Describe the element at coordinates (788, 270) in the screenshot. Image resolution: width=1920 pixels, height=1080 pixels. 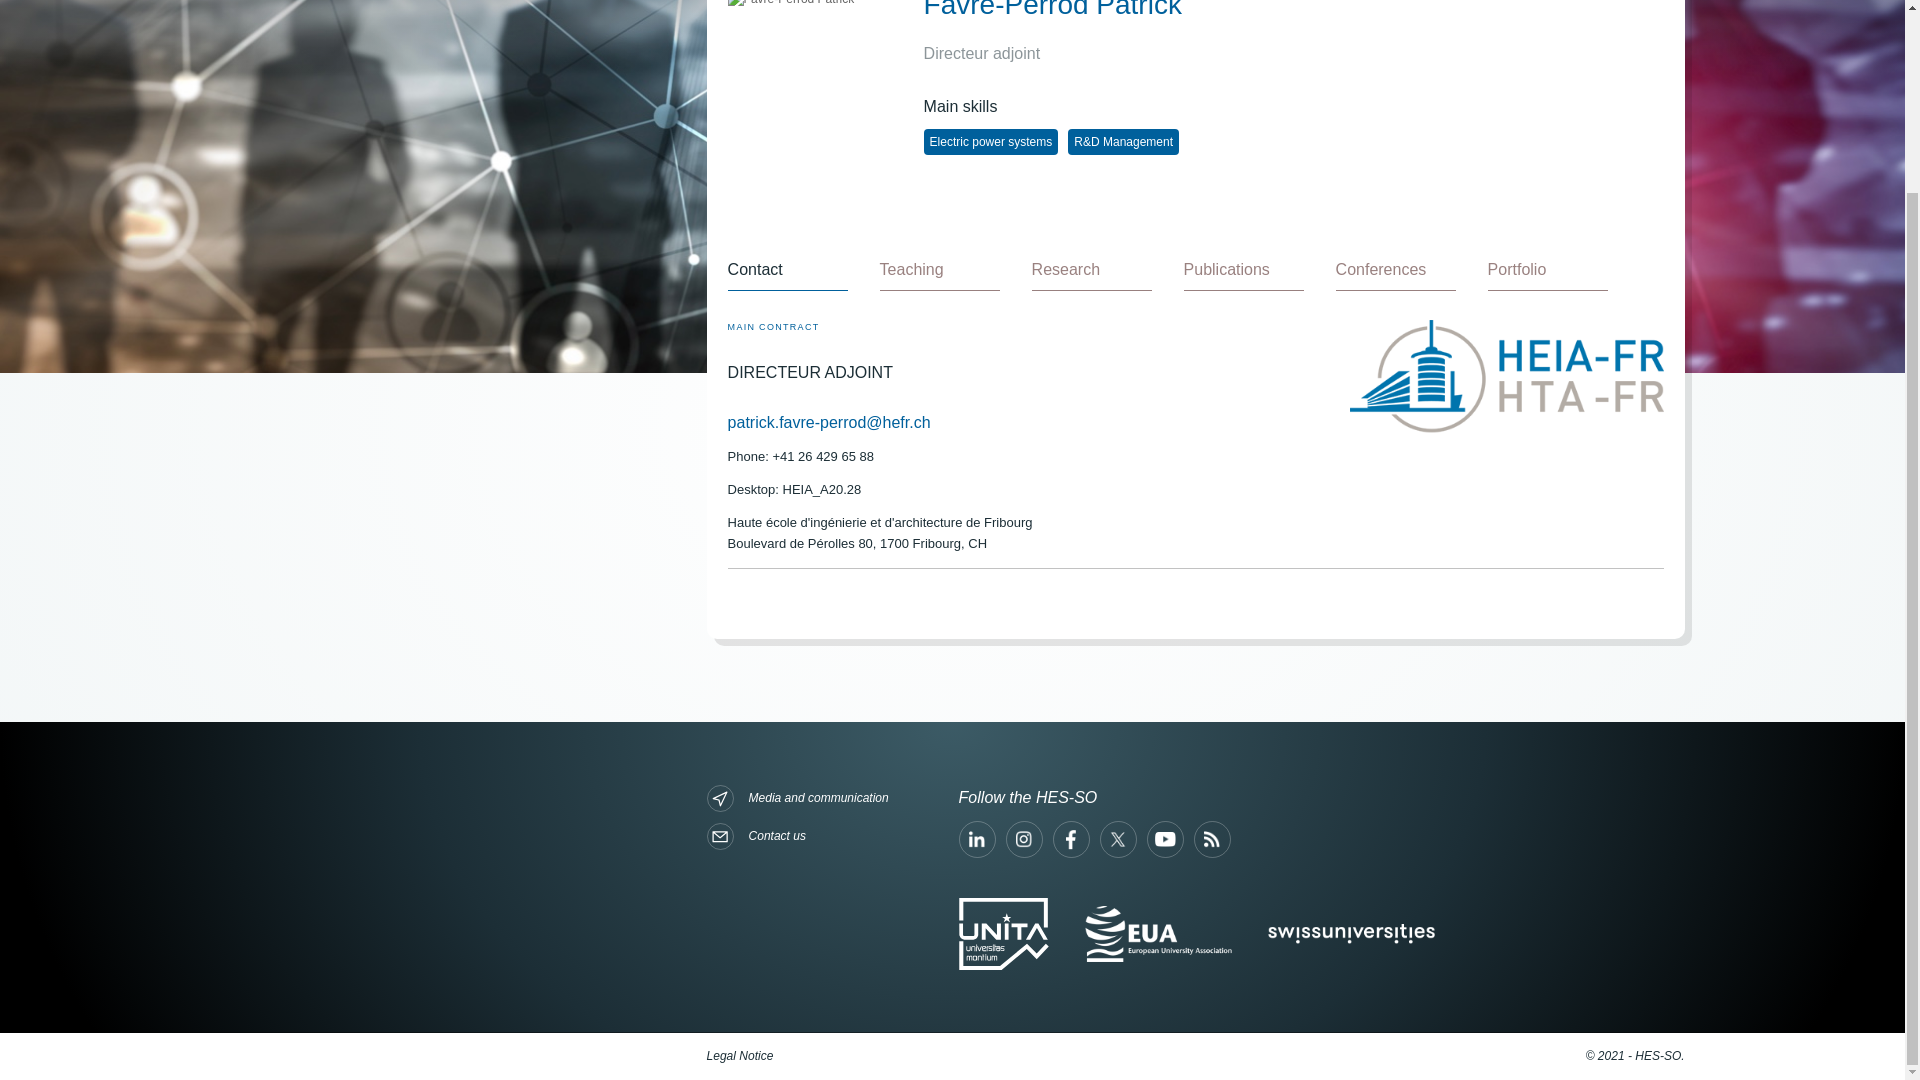
I see `Contact` at that location.